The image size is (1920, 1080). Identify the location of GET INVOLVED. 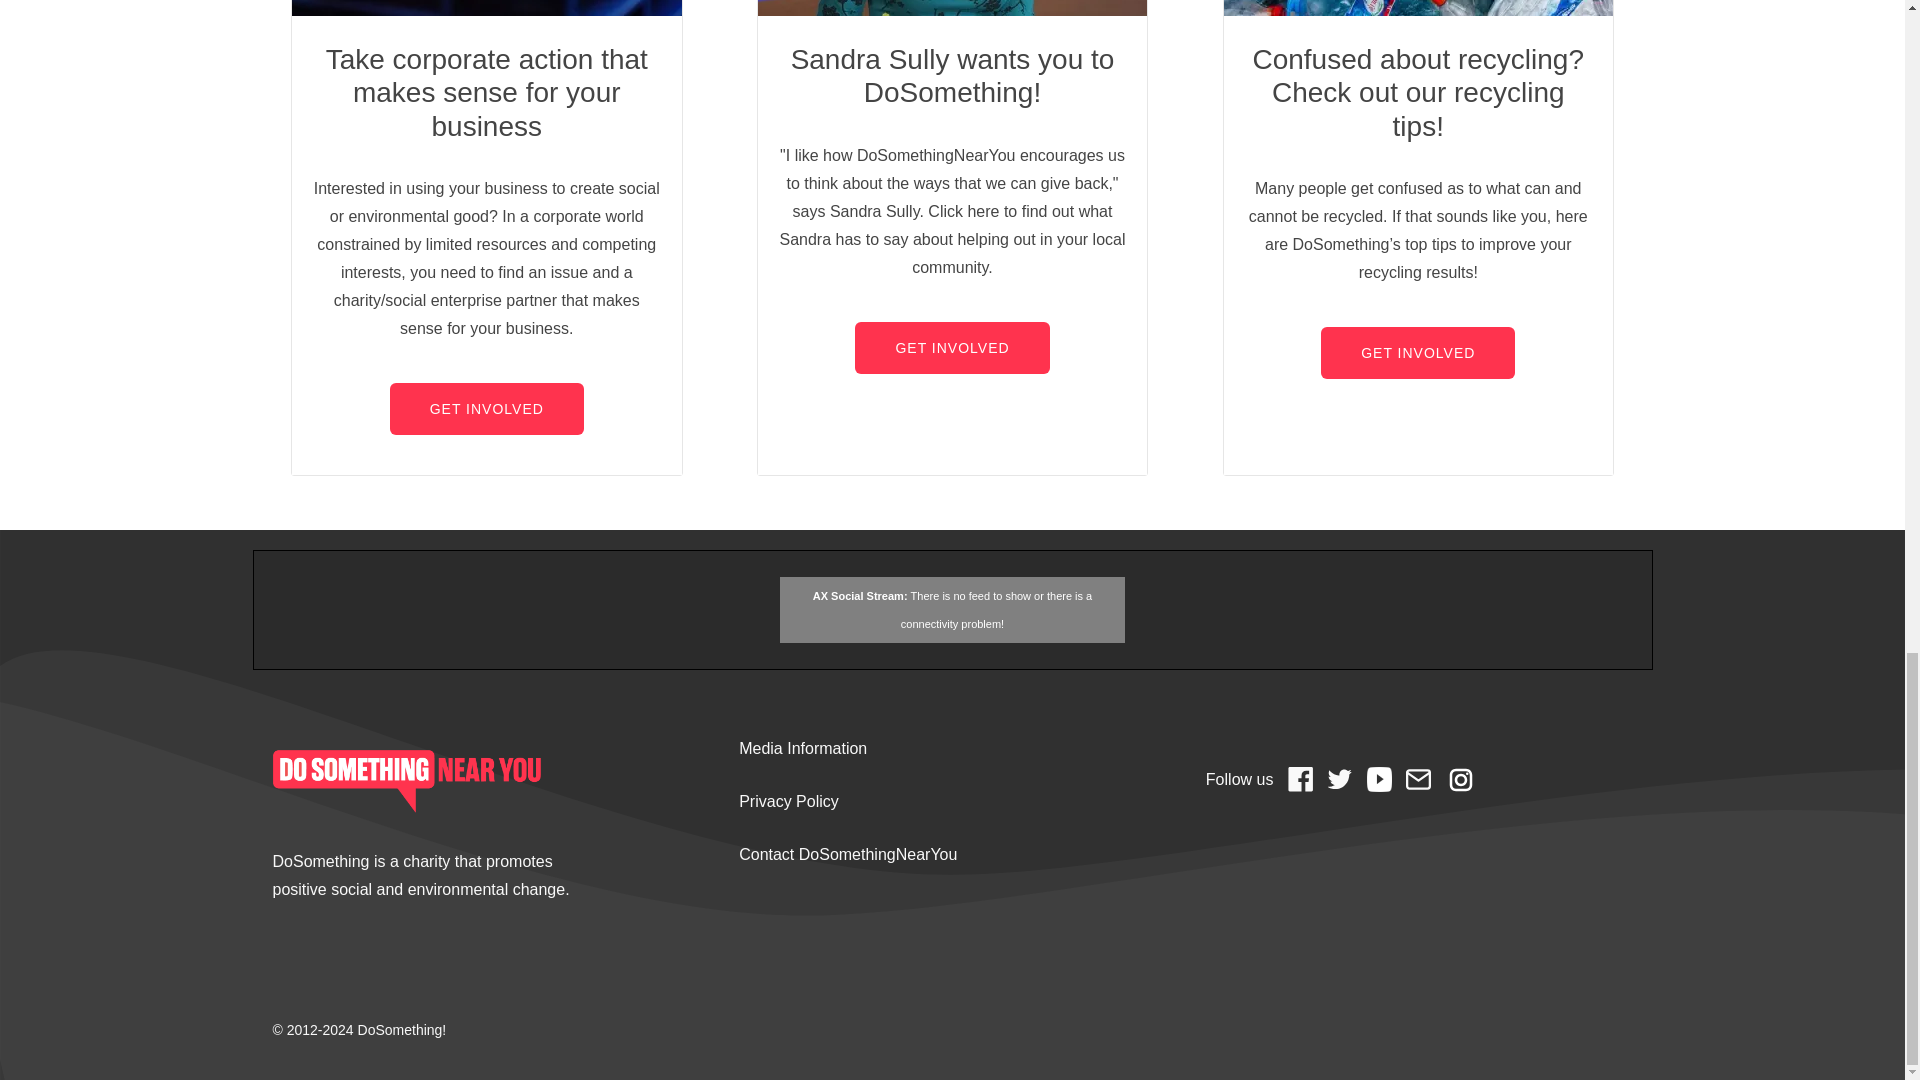
(1417, 353).